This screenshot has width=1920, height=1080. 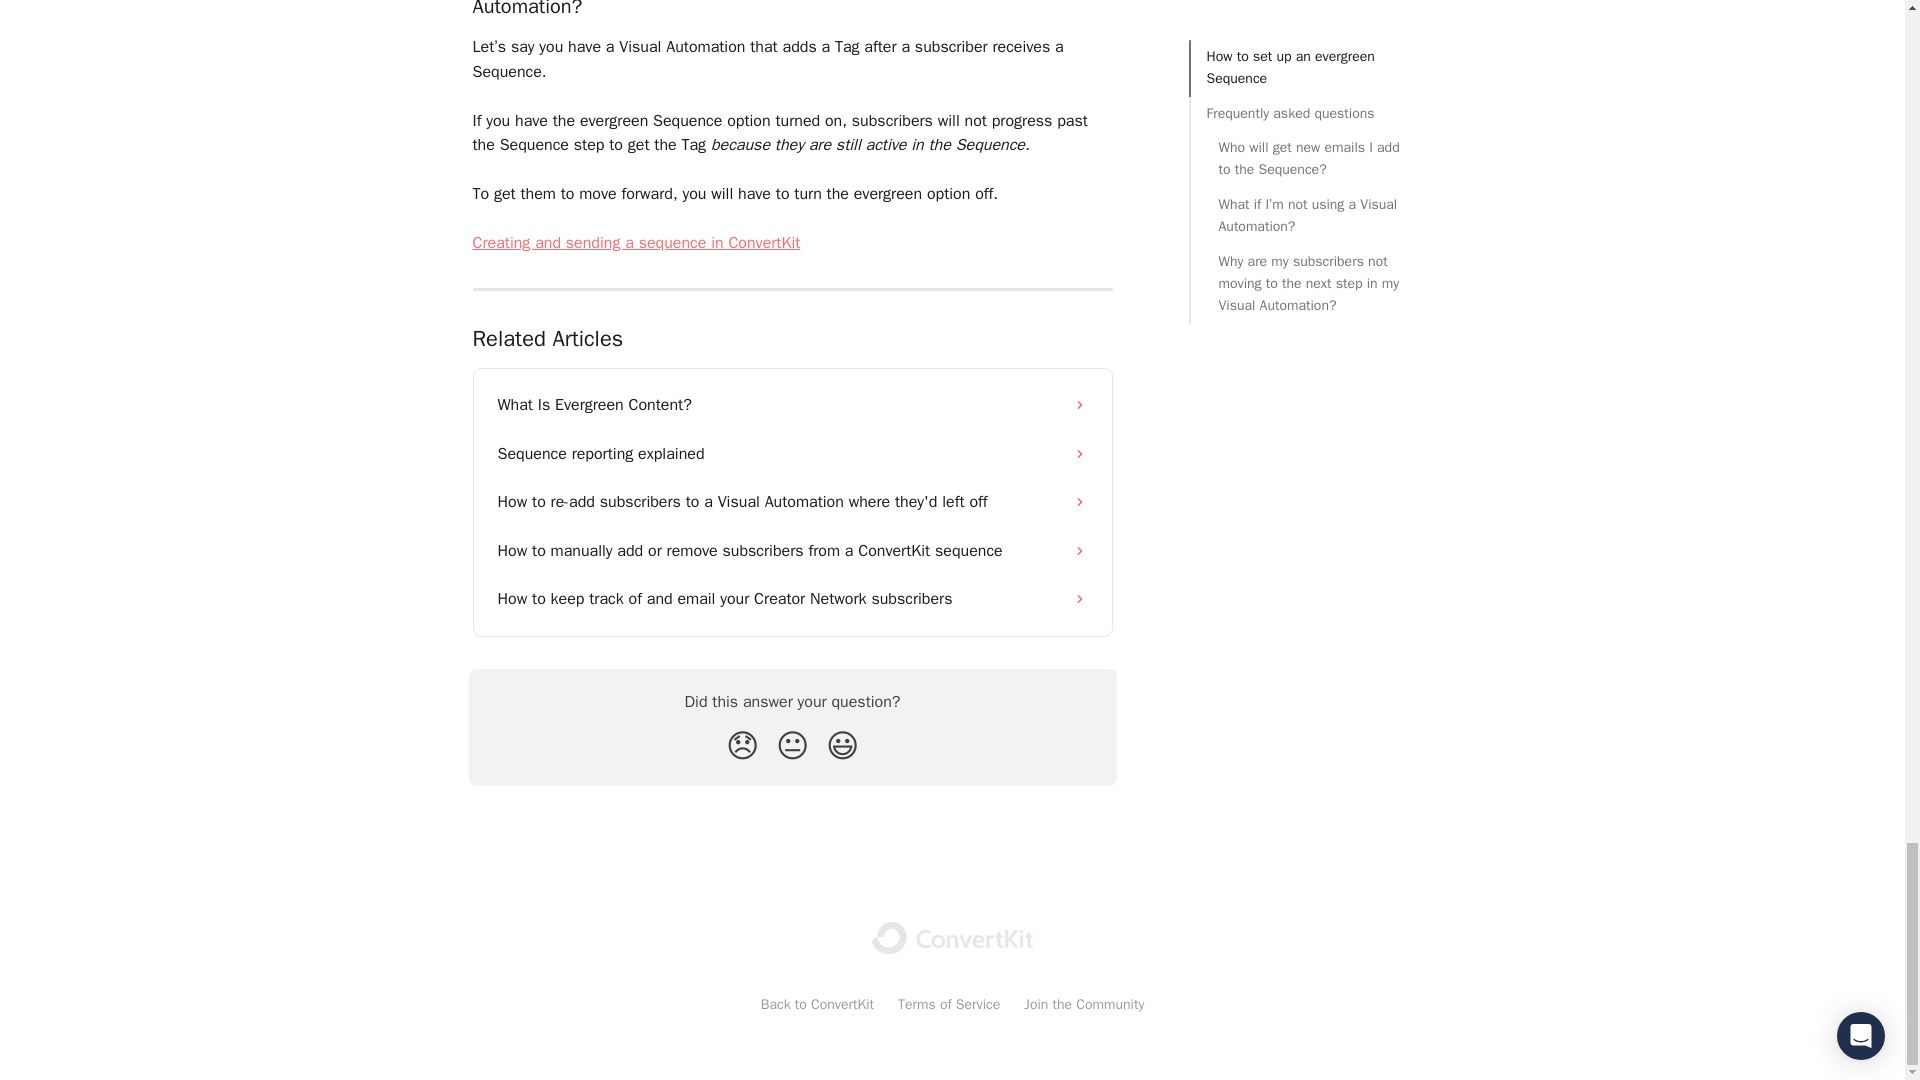 I want to click on Sequence reporting explained, so click(x=792, y=454).